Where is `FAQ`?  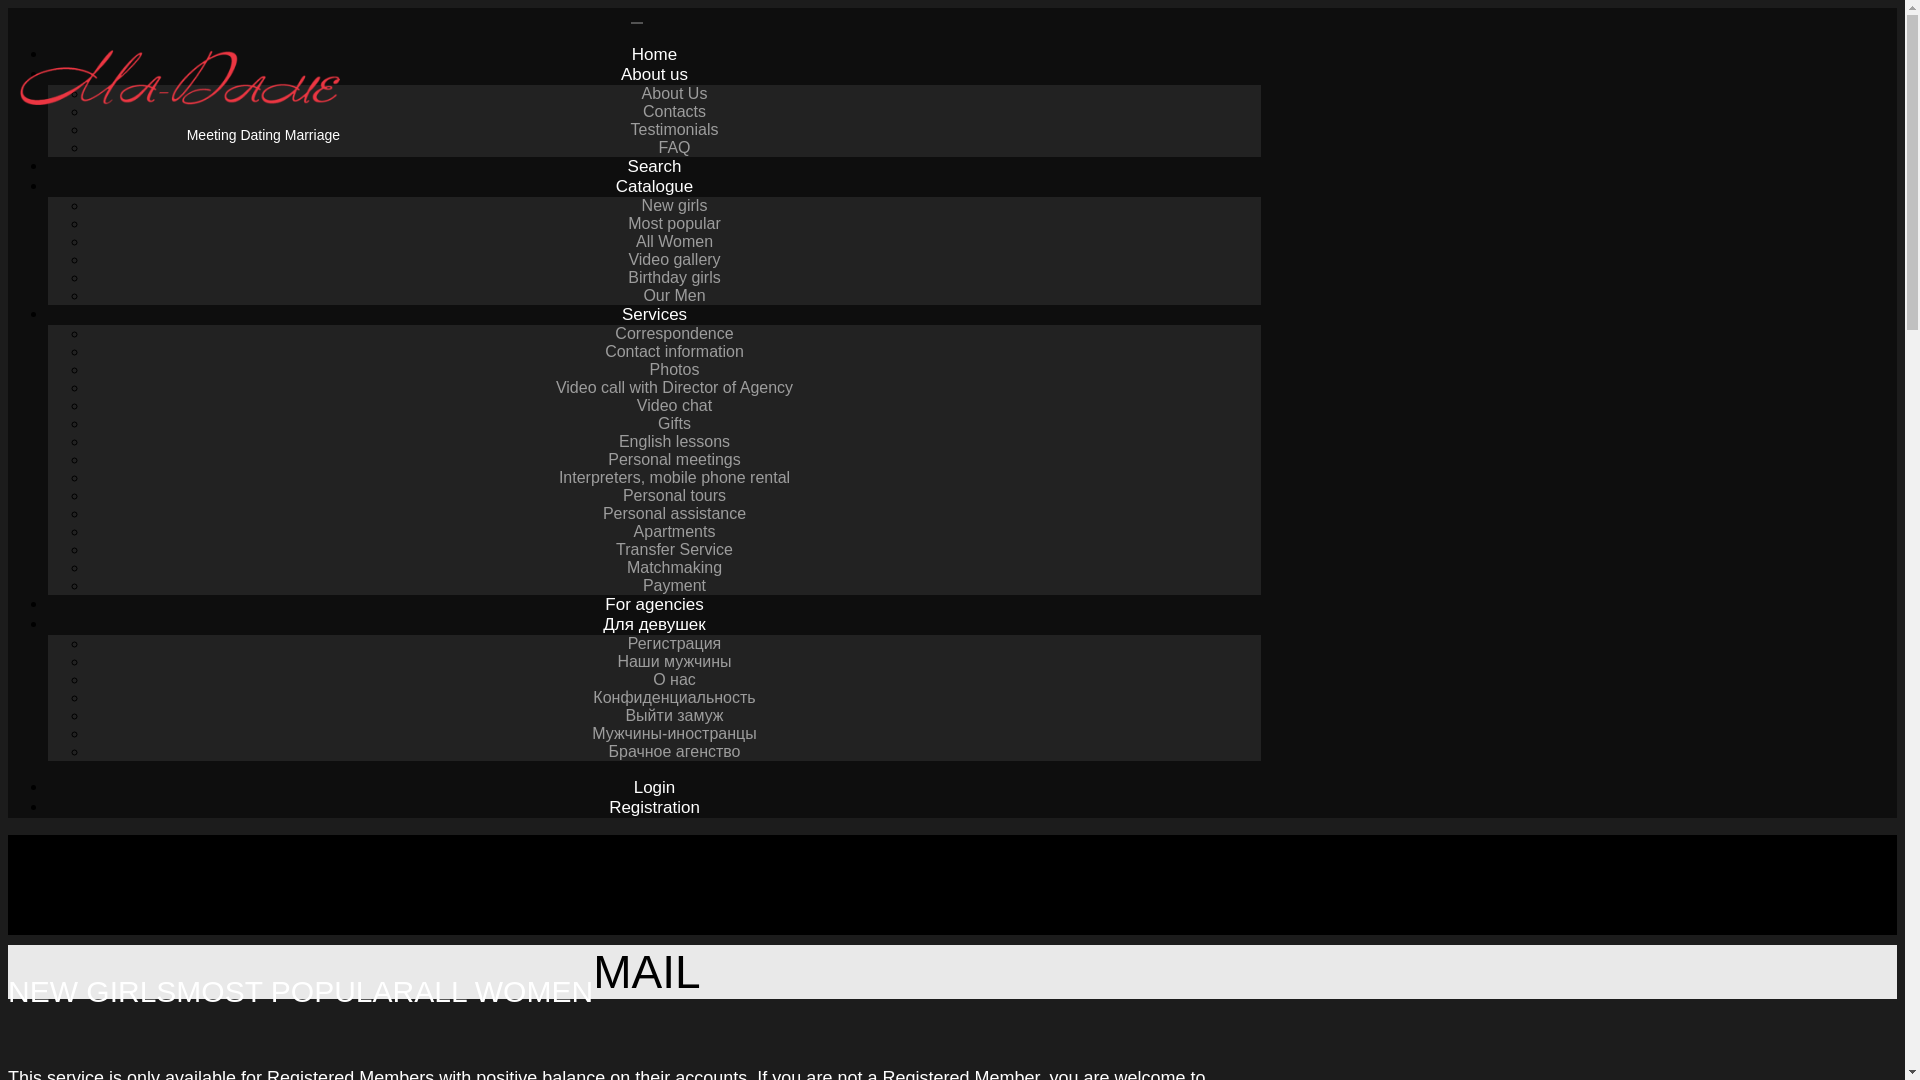
FAQ is located at coordinates (674, 147).